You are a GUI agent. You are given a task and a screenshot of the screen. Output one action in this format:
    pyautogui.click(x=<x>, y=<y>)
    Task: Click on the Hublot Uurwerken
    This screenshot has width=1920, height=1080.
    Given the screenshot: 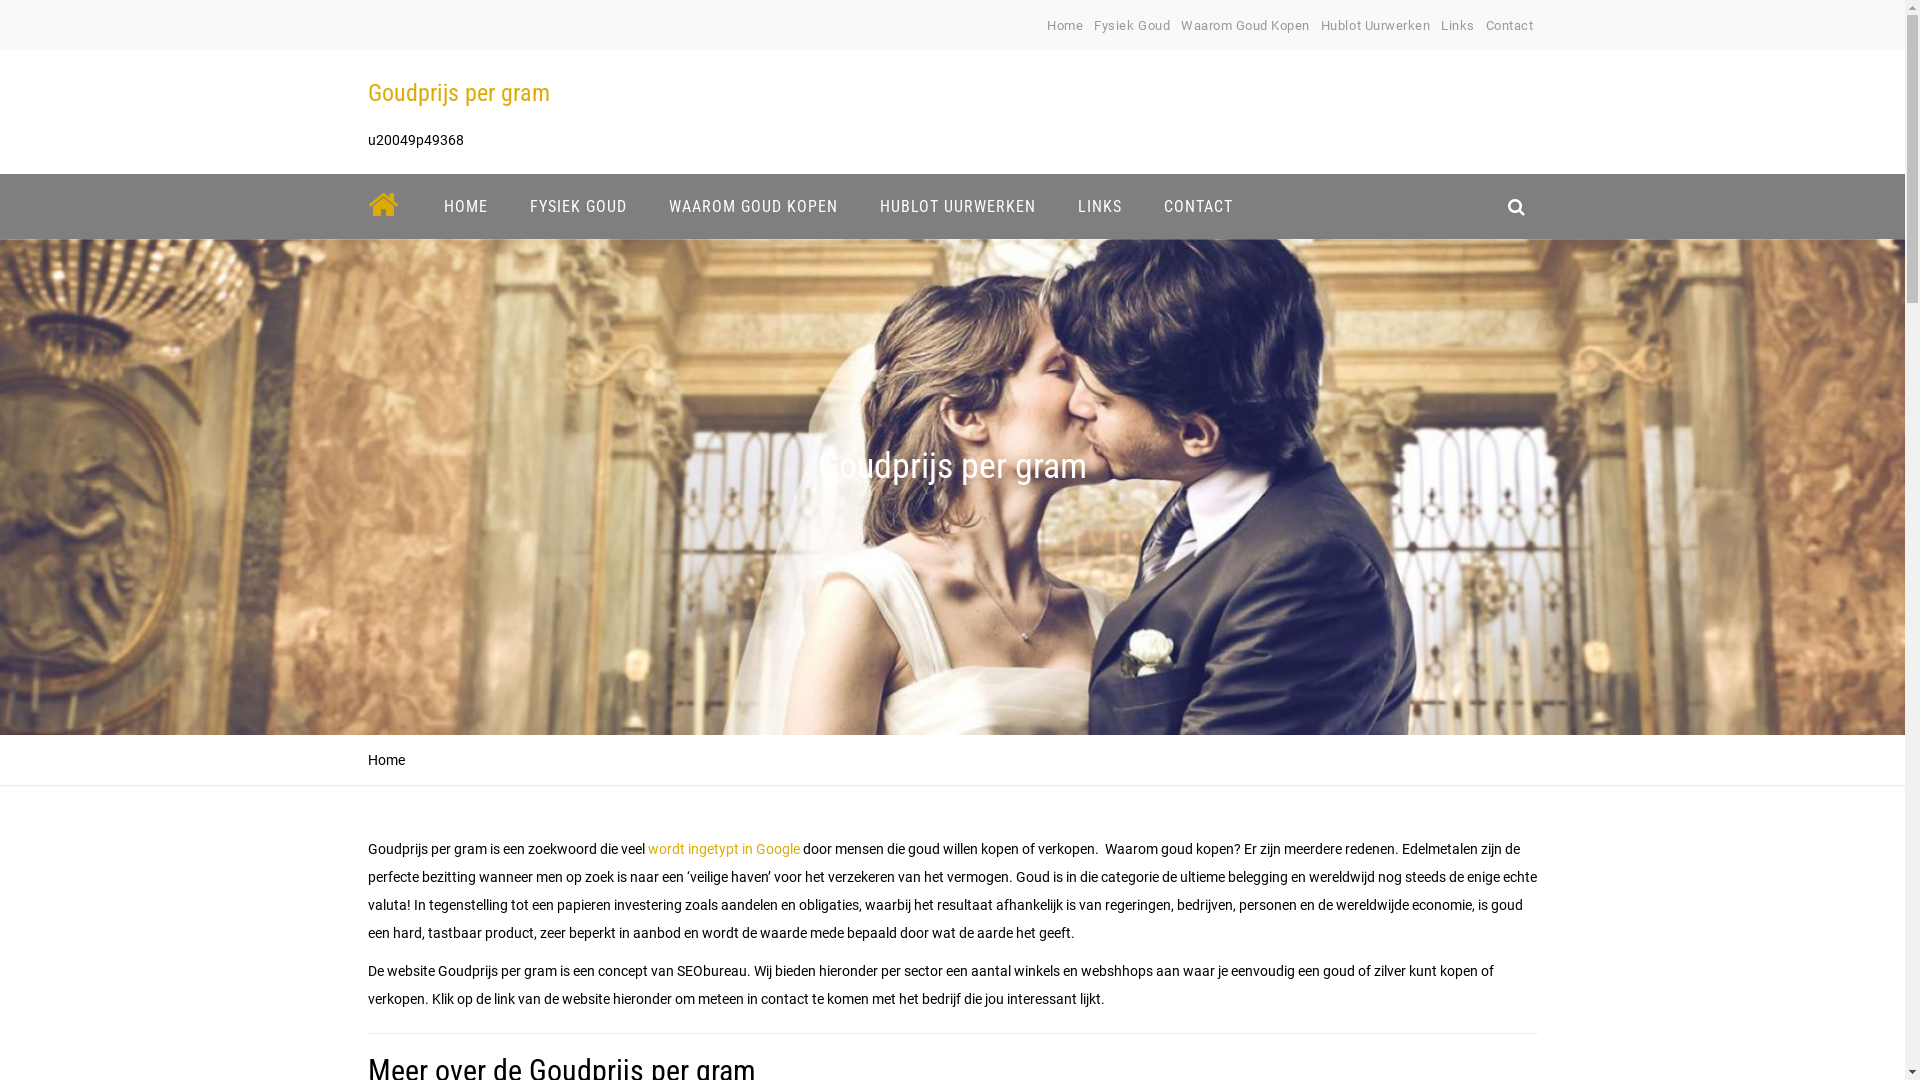 What is the action you would take?
    pyautogui.click(x=1376, y=26)
    